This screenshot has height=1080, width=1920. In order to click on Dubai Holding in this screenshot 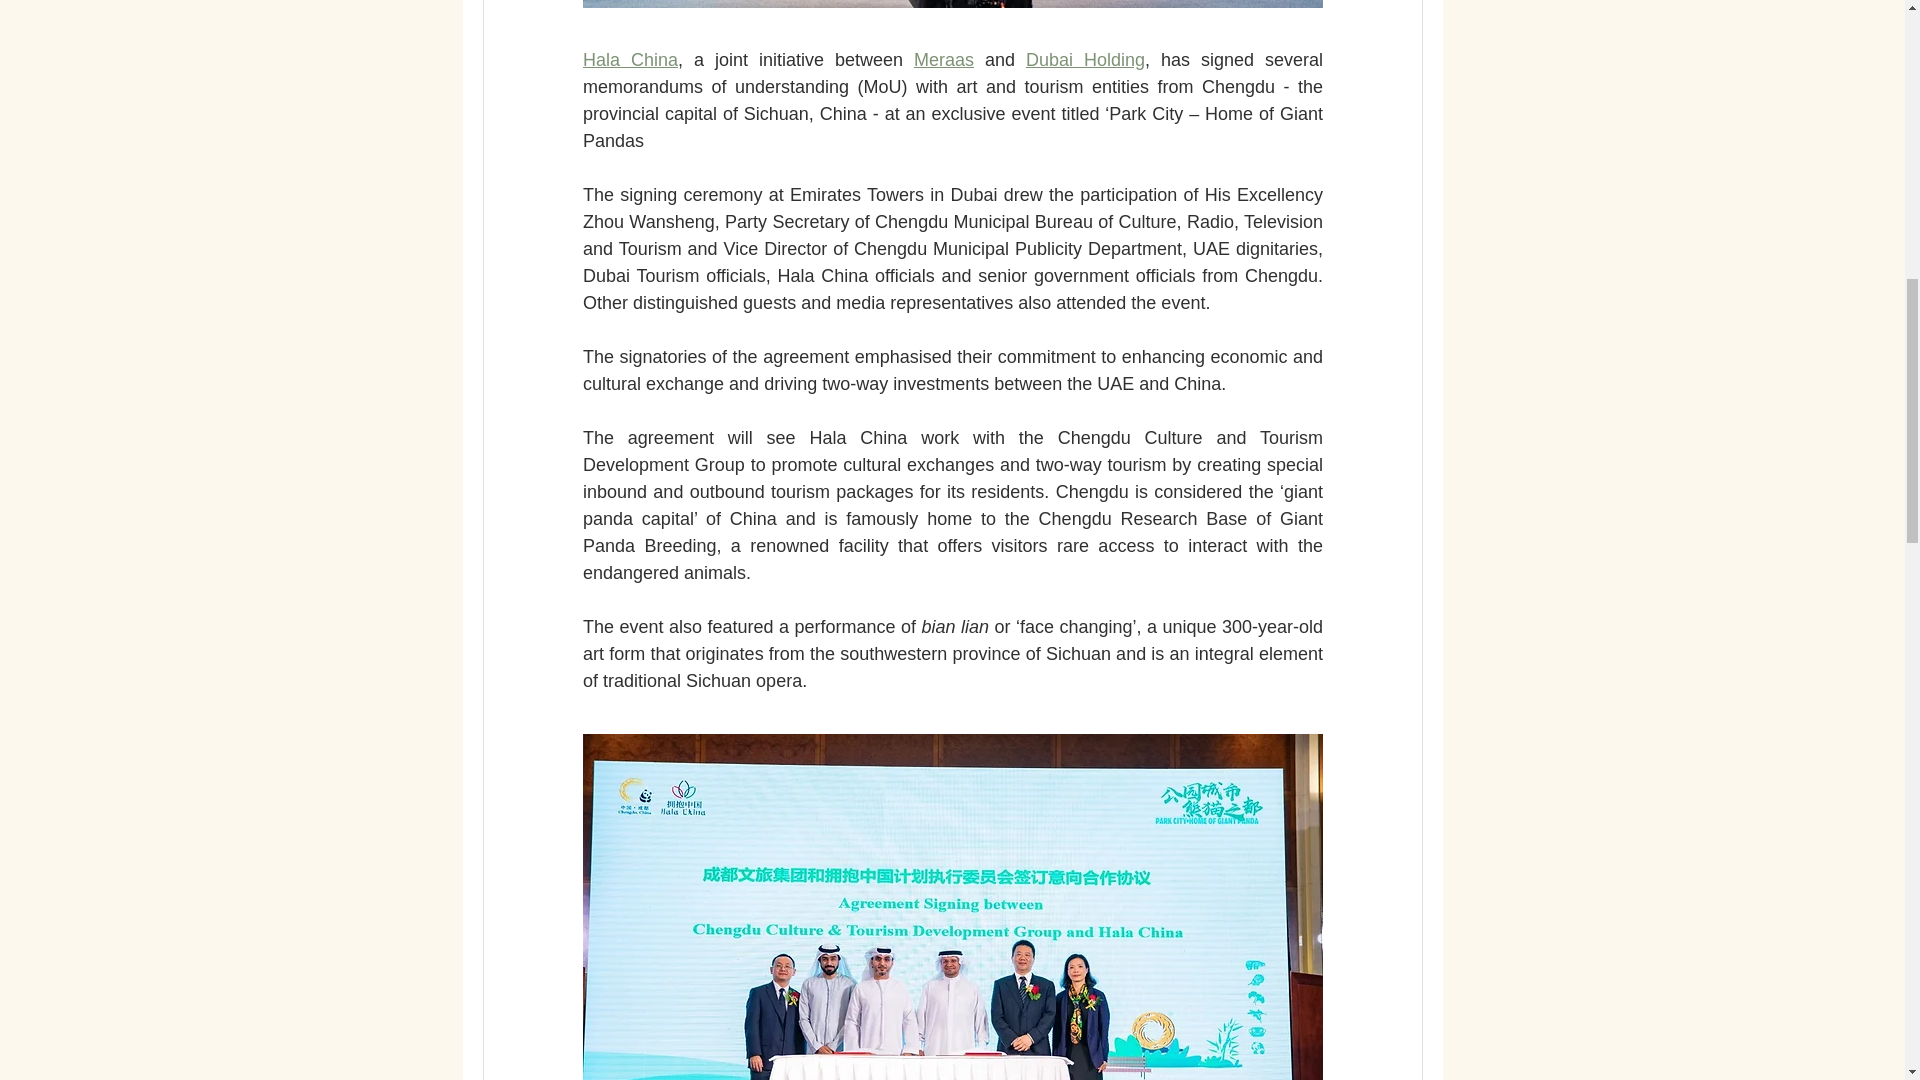, I will do `click(1084, 60)`.